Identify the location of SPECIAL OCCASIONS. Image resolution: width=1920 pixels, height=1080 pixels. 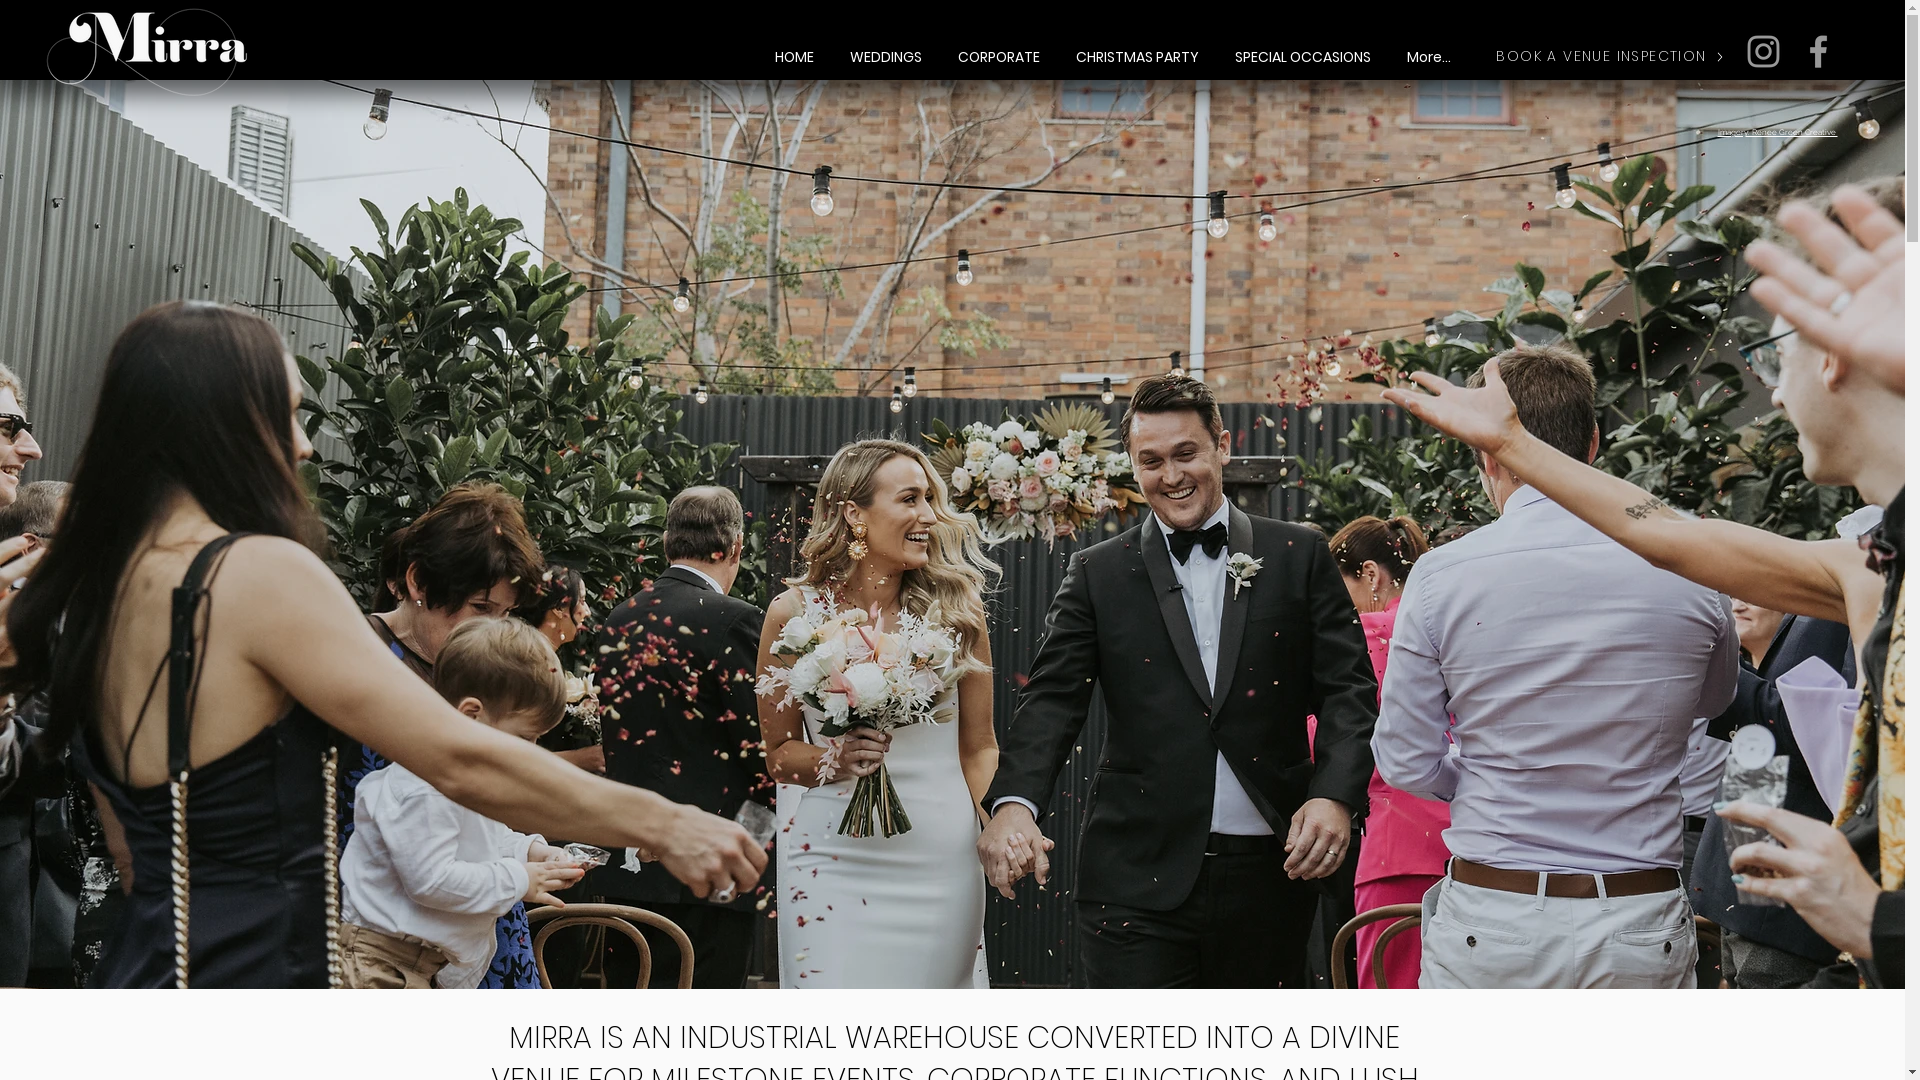
(1302, 48).